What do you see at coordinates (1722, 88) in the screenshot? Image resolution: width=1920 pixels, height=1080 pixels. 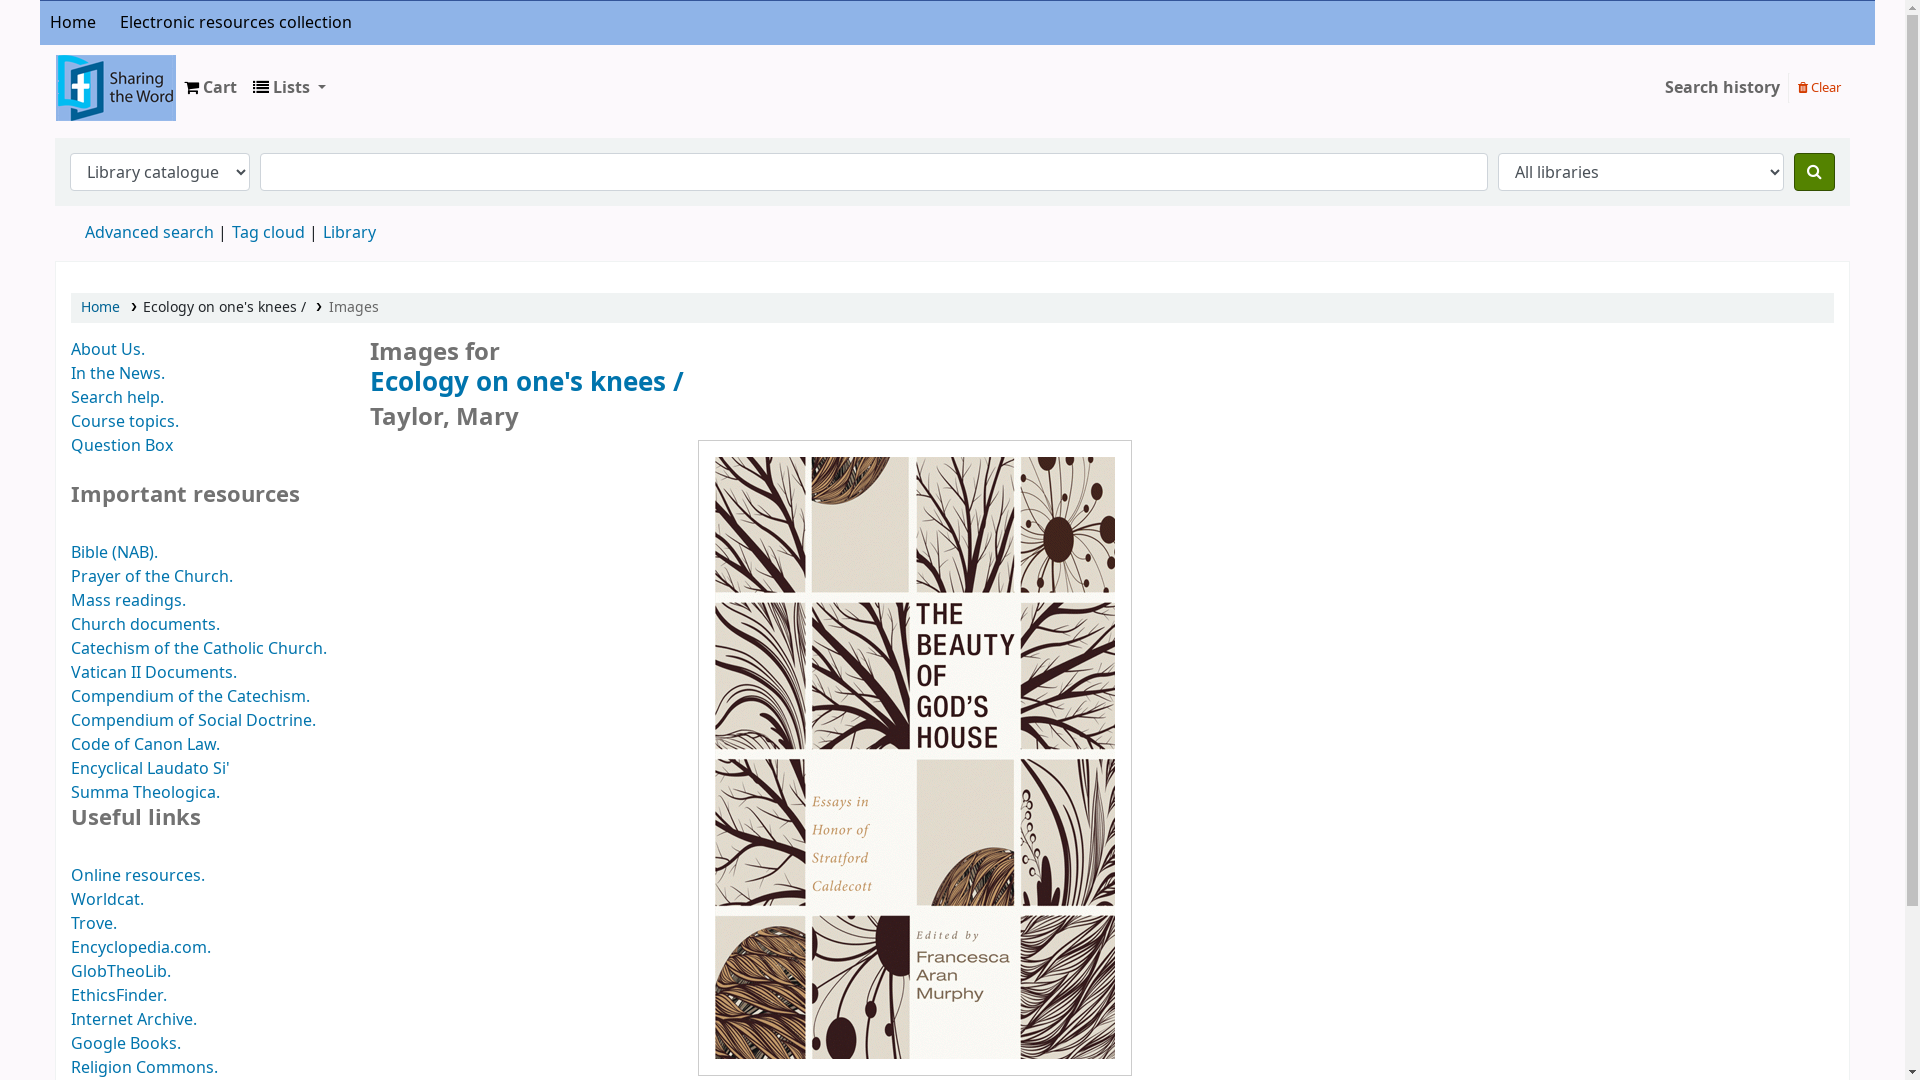 I see `Search history` at bounding box center [1722, 88].